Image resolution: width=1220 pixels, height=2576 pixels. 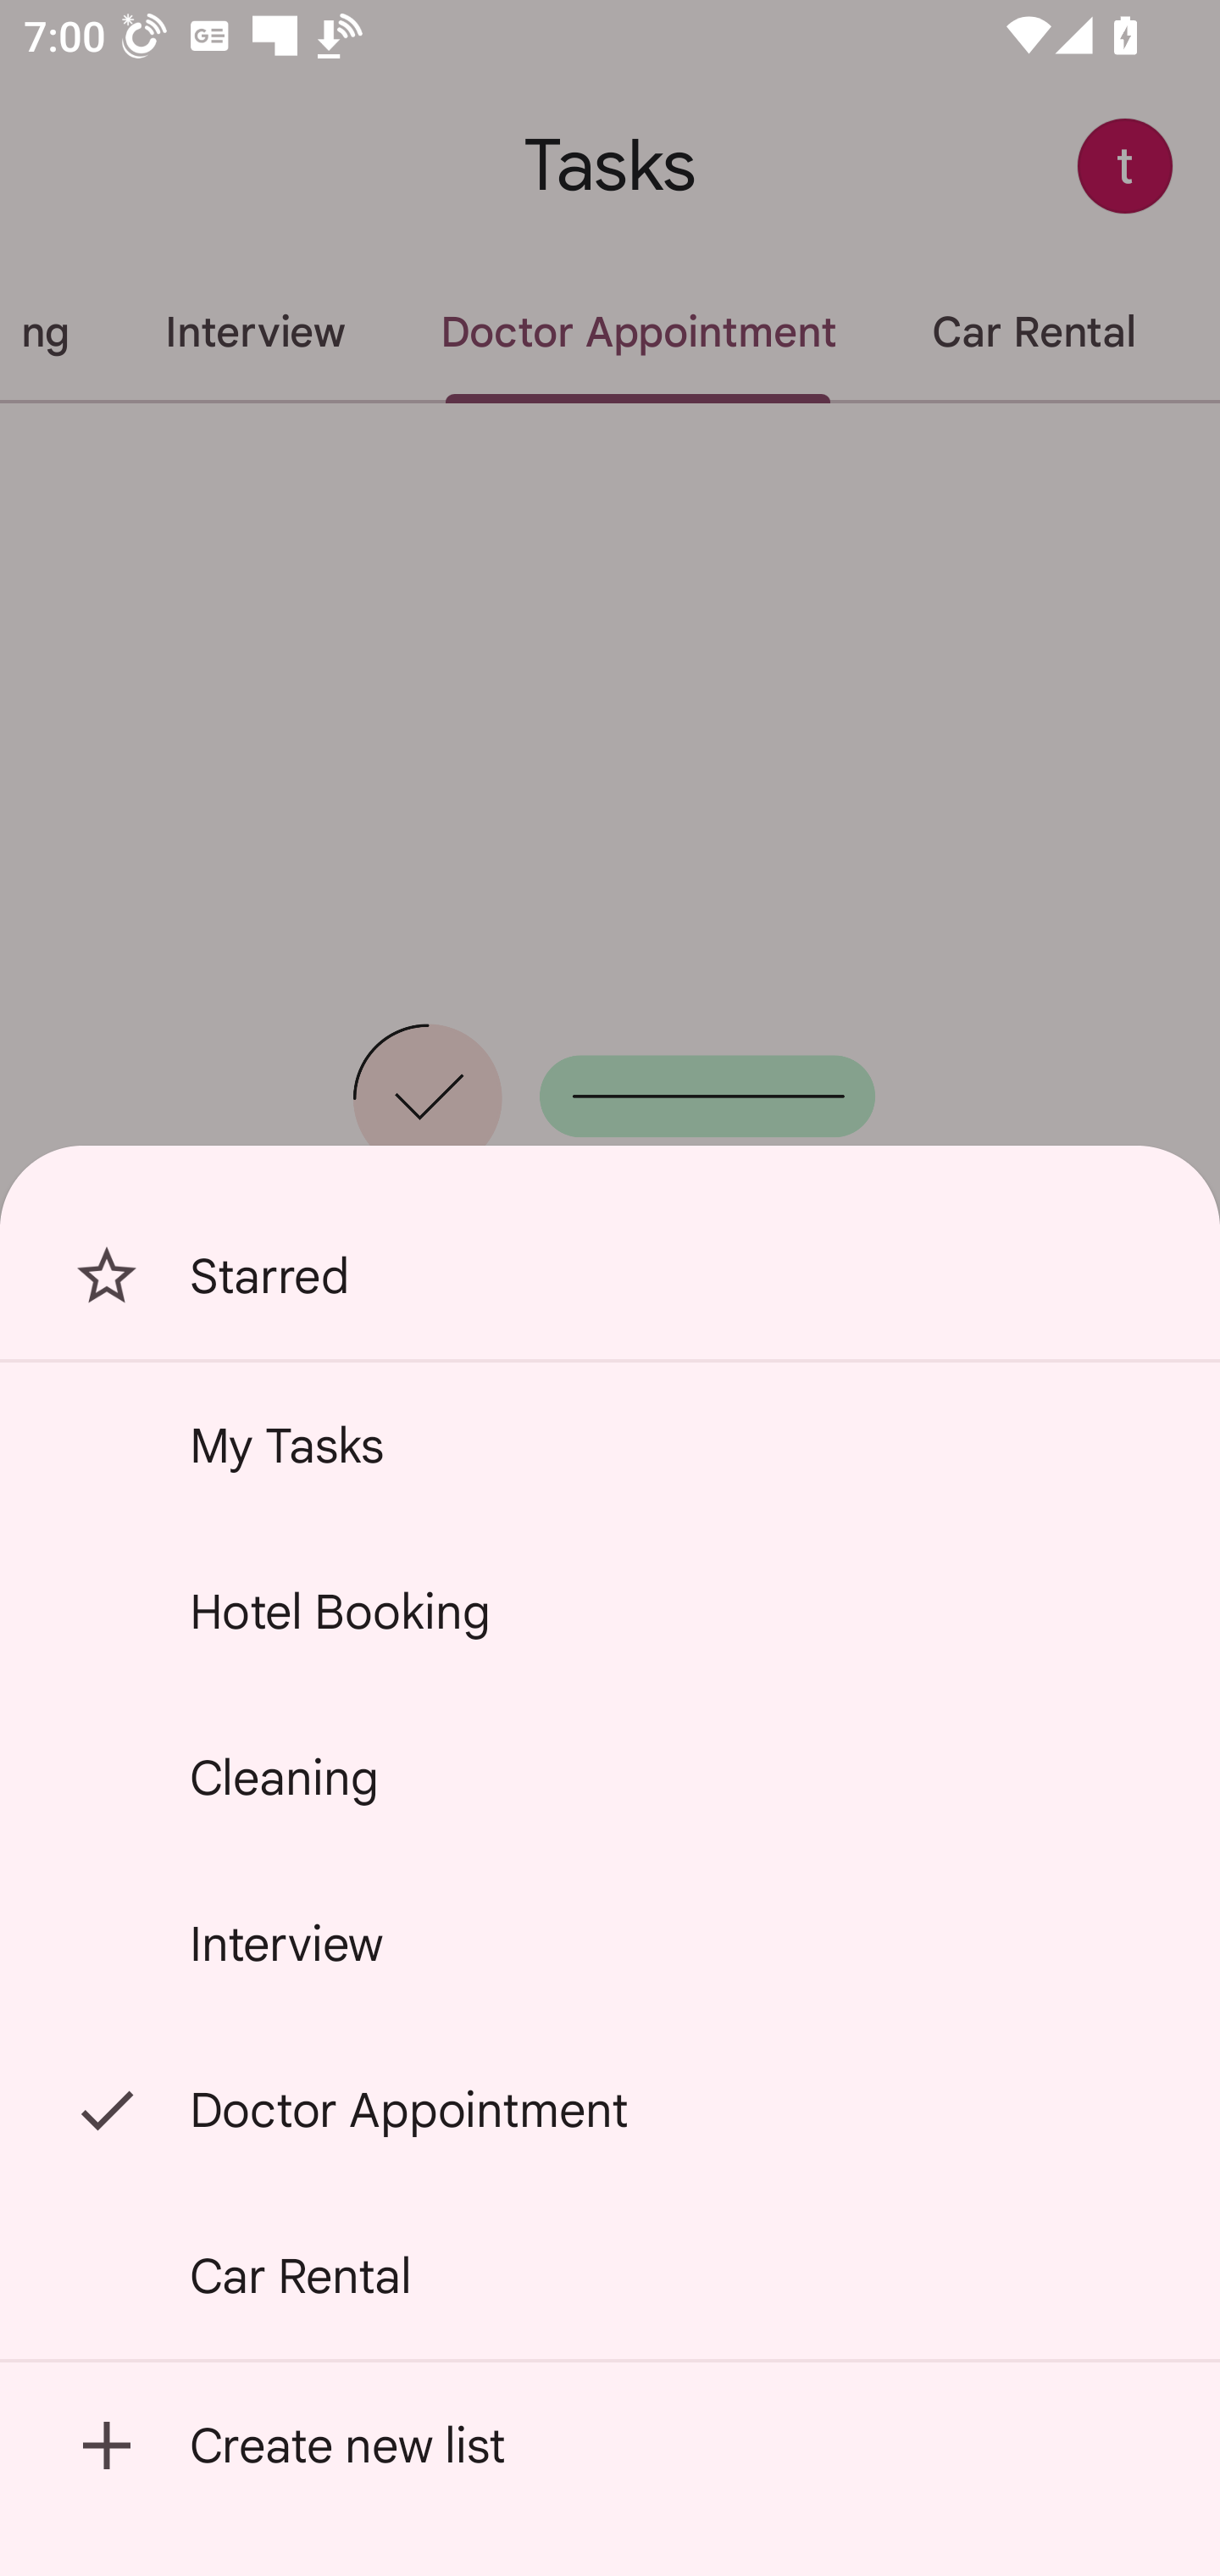 What do you see at coordinates (610, 1276) in the screenshot?
I see `Starred` at bounding box center [610, 1276].